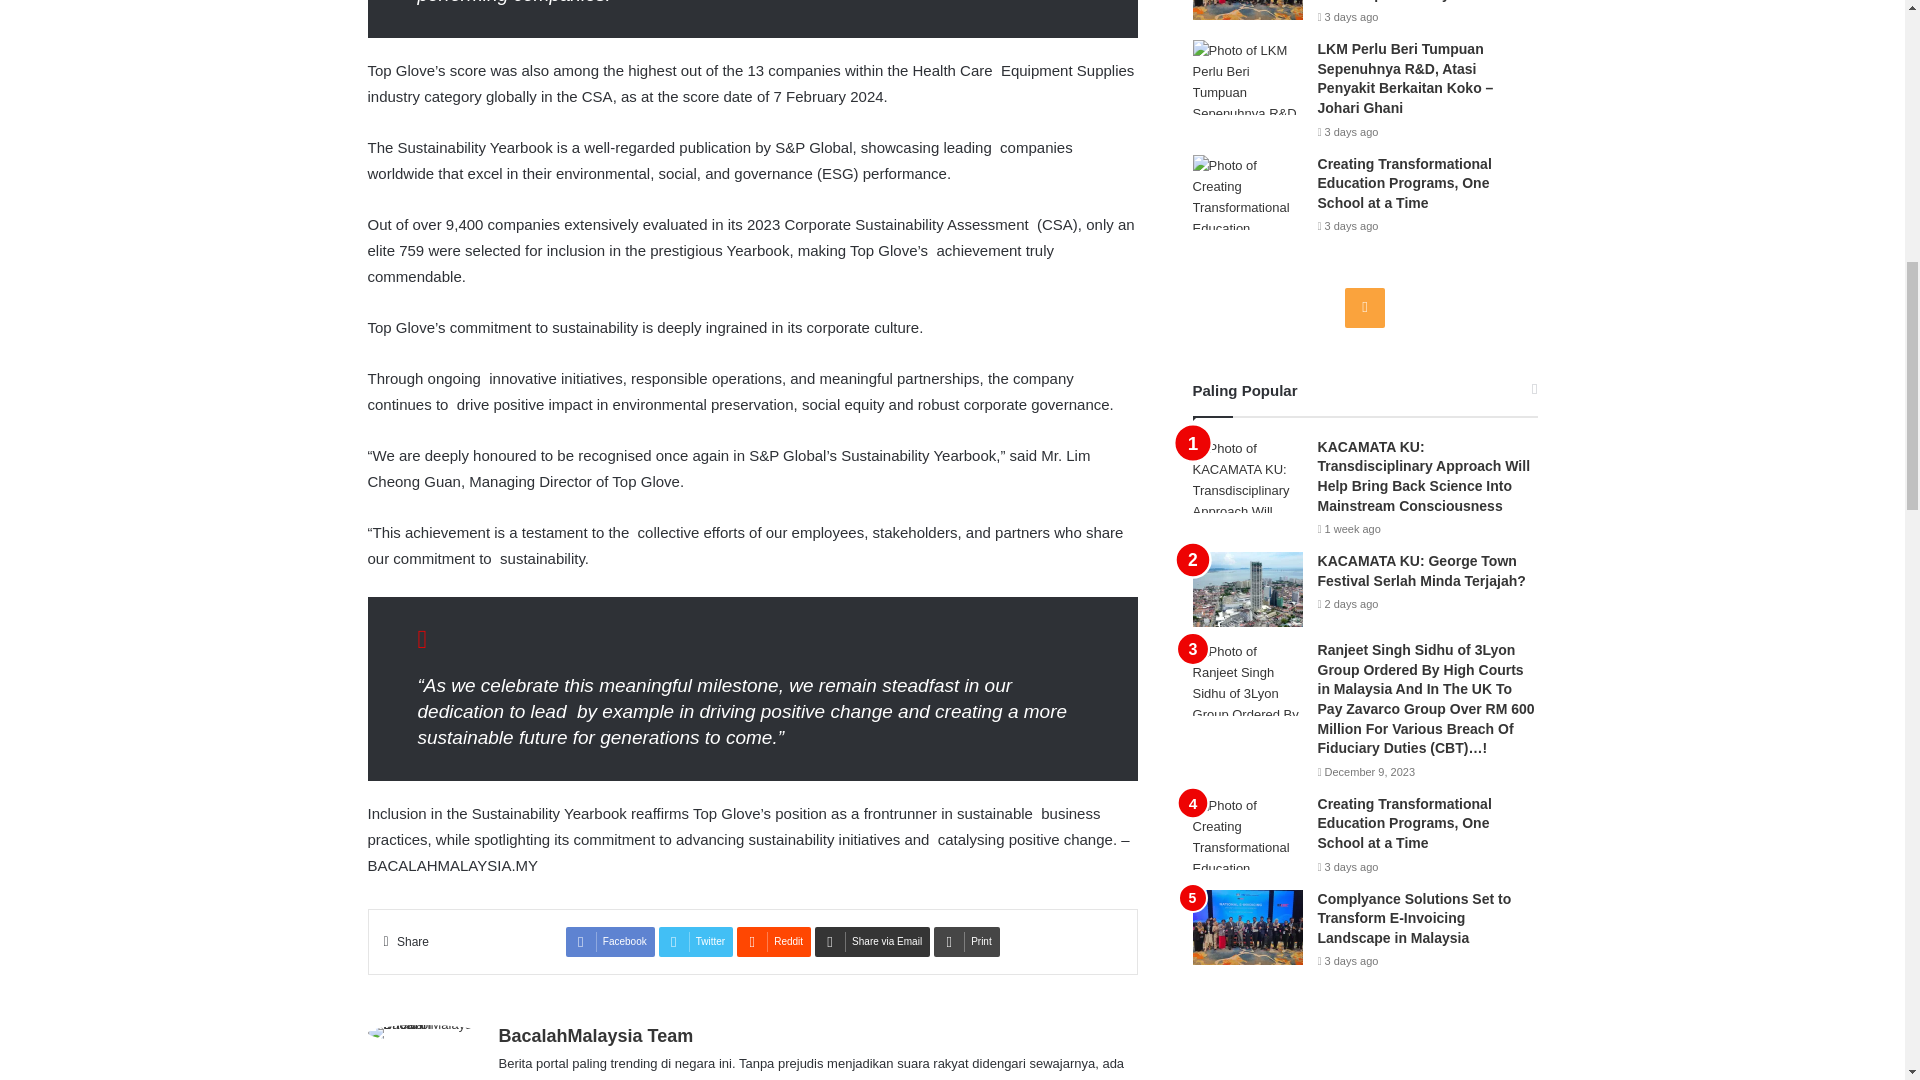 This screenshot has width=1920, height=1080. What do you see at coordinates (610, 941) in the screenshot?
I see `Facebook` at bounding box center [610, 941].